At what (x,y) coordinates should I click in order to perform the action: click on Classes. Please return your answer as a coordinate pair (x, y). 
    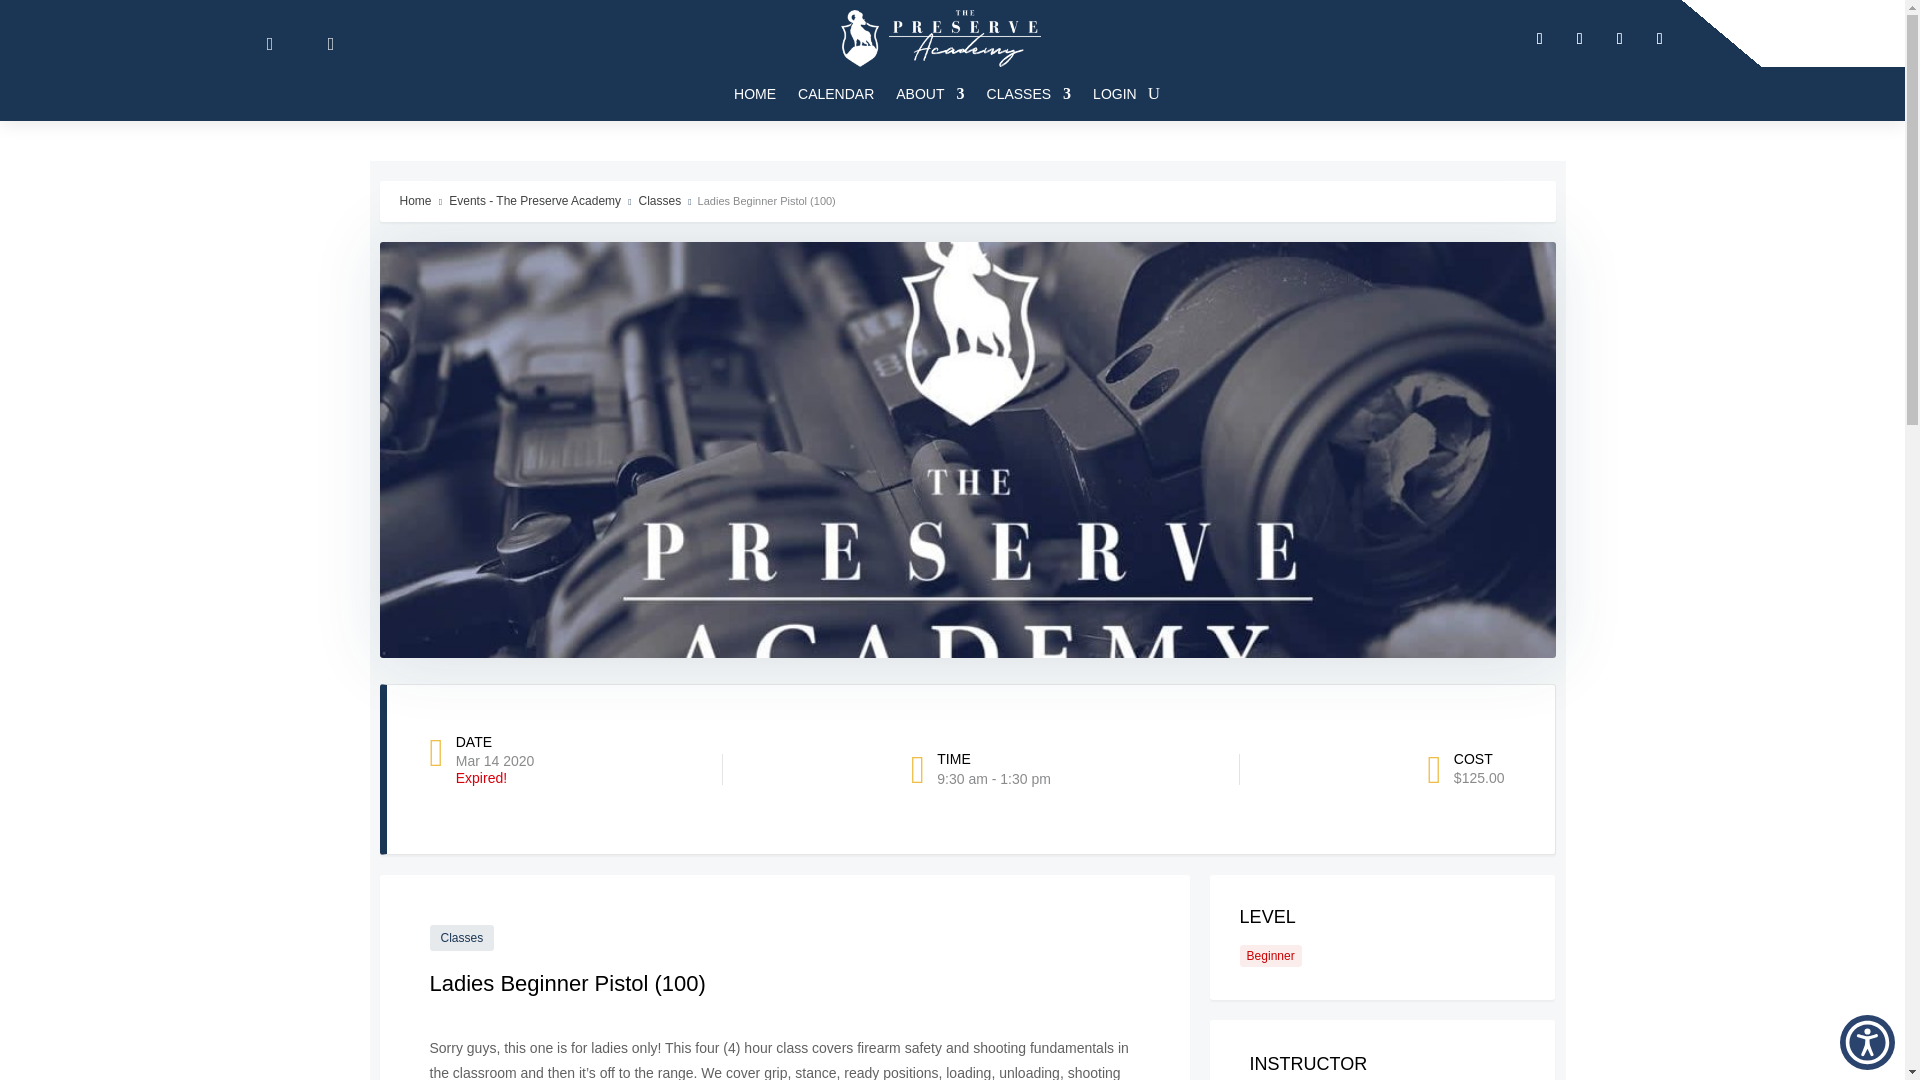
    Looking at the image, I should click on (1028, 93).